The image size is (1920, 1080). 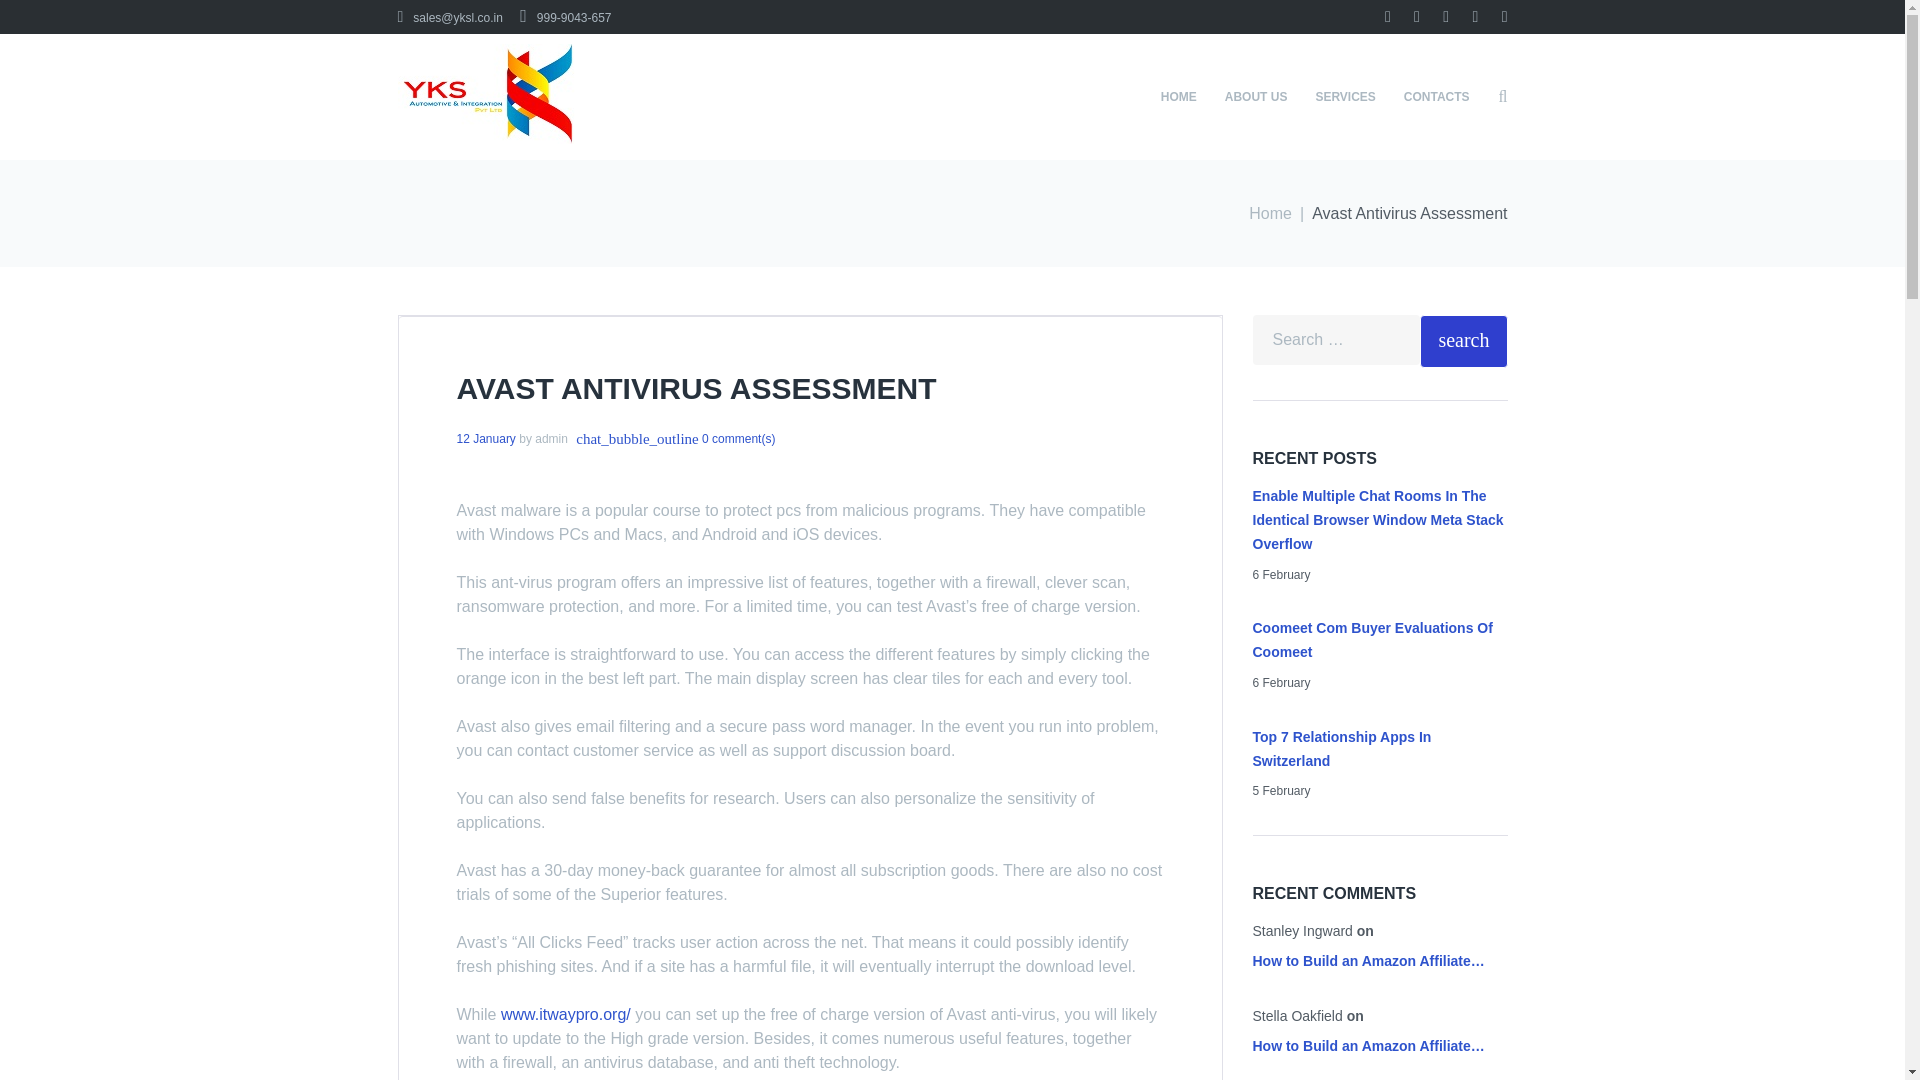 I want to click on ABOUT US, so click(x=1256, y=96).